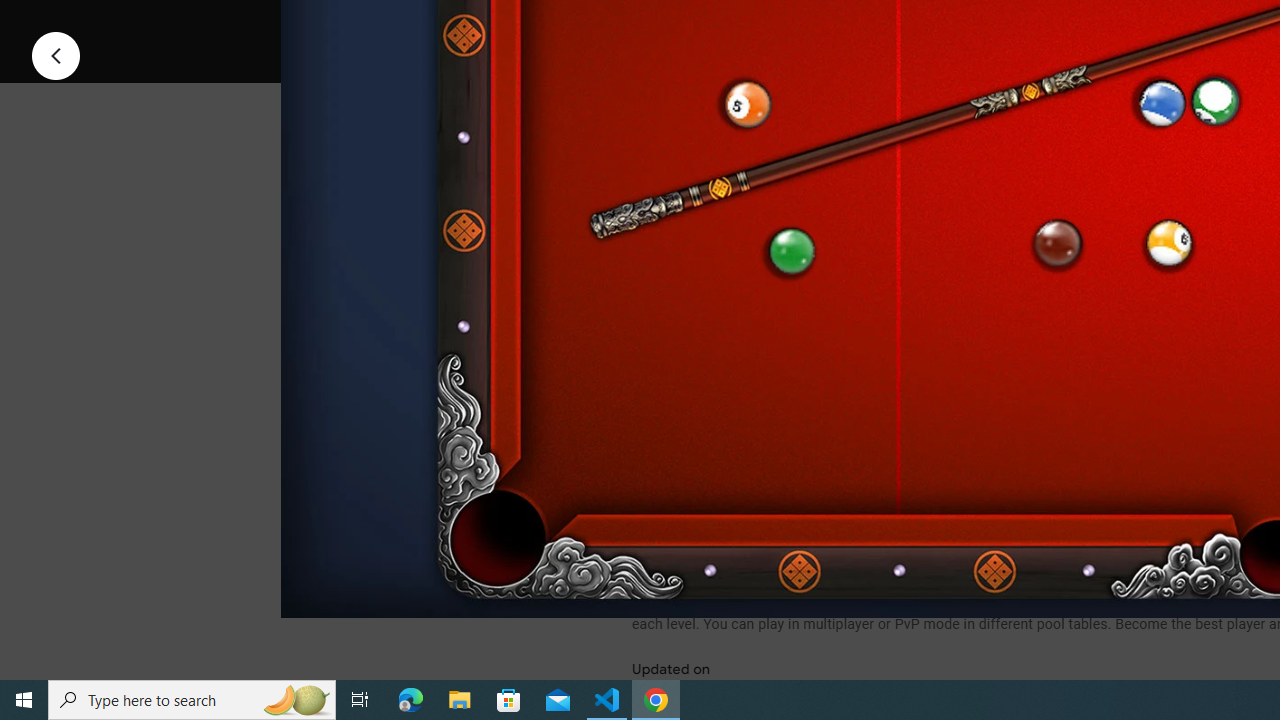 The width and height of the screenshot is (1280, 720). Describe the element at coordinates (732, 24) in the screenshot. I see `Install` at that location.